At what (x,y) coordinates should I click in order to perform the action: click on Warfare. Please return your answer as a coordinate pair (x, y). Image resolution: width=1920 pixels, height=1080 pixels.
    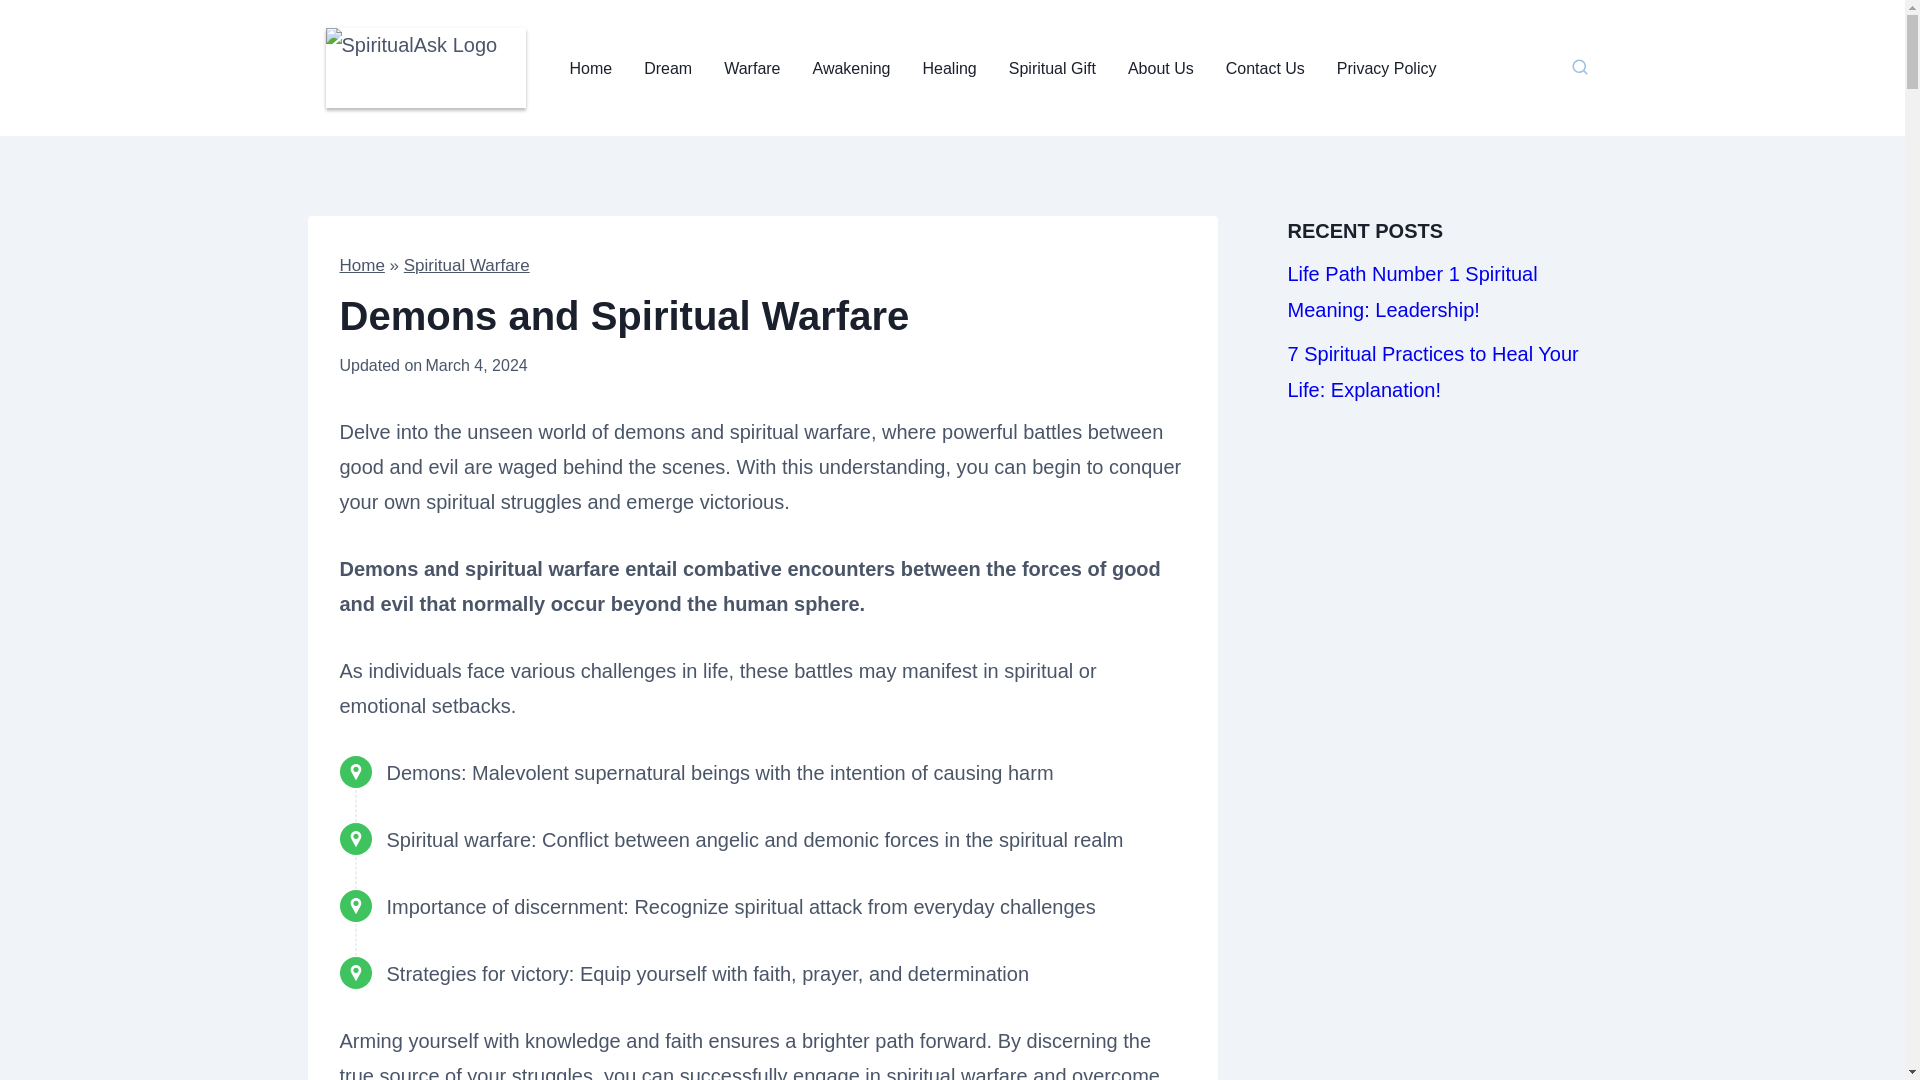
    Looking at the image, I should click on (752, 68).